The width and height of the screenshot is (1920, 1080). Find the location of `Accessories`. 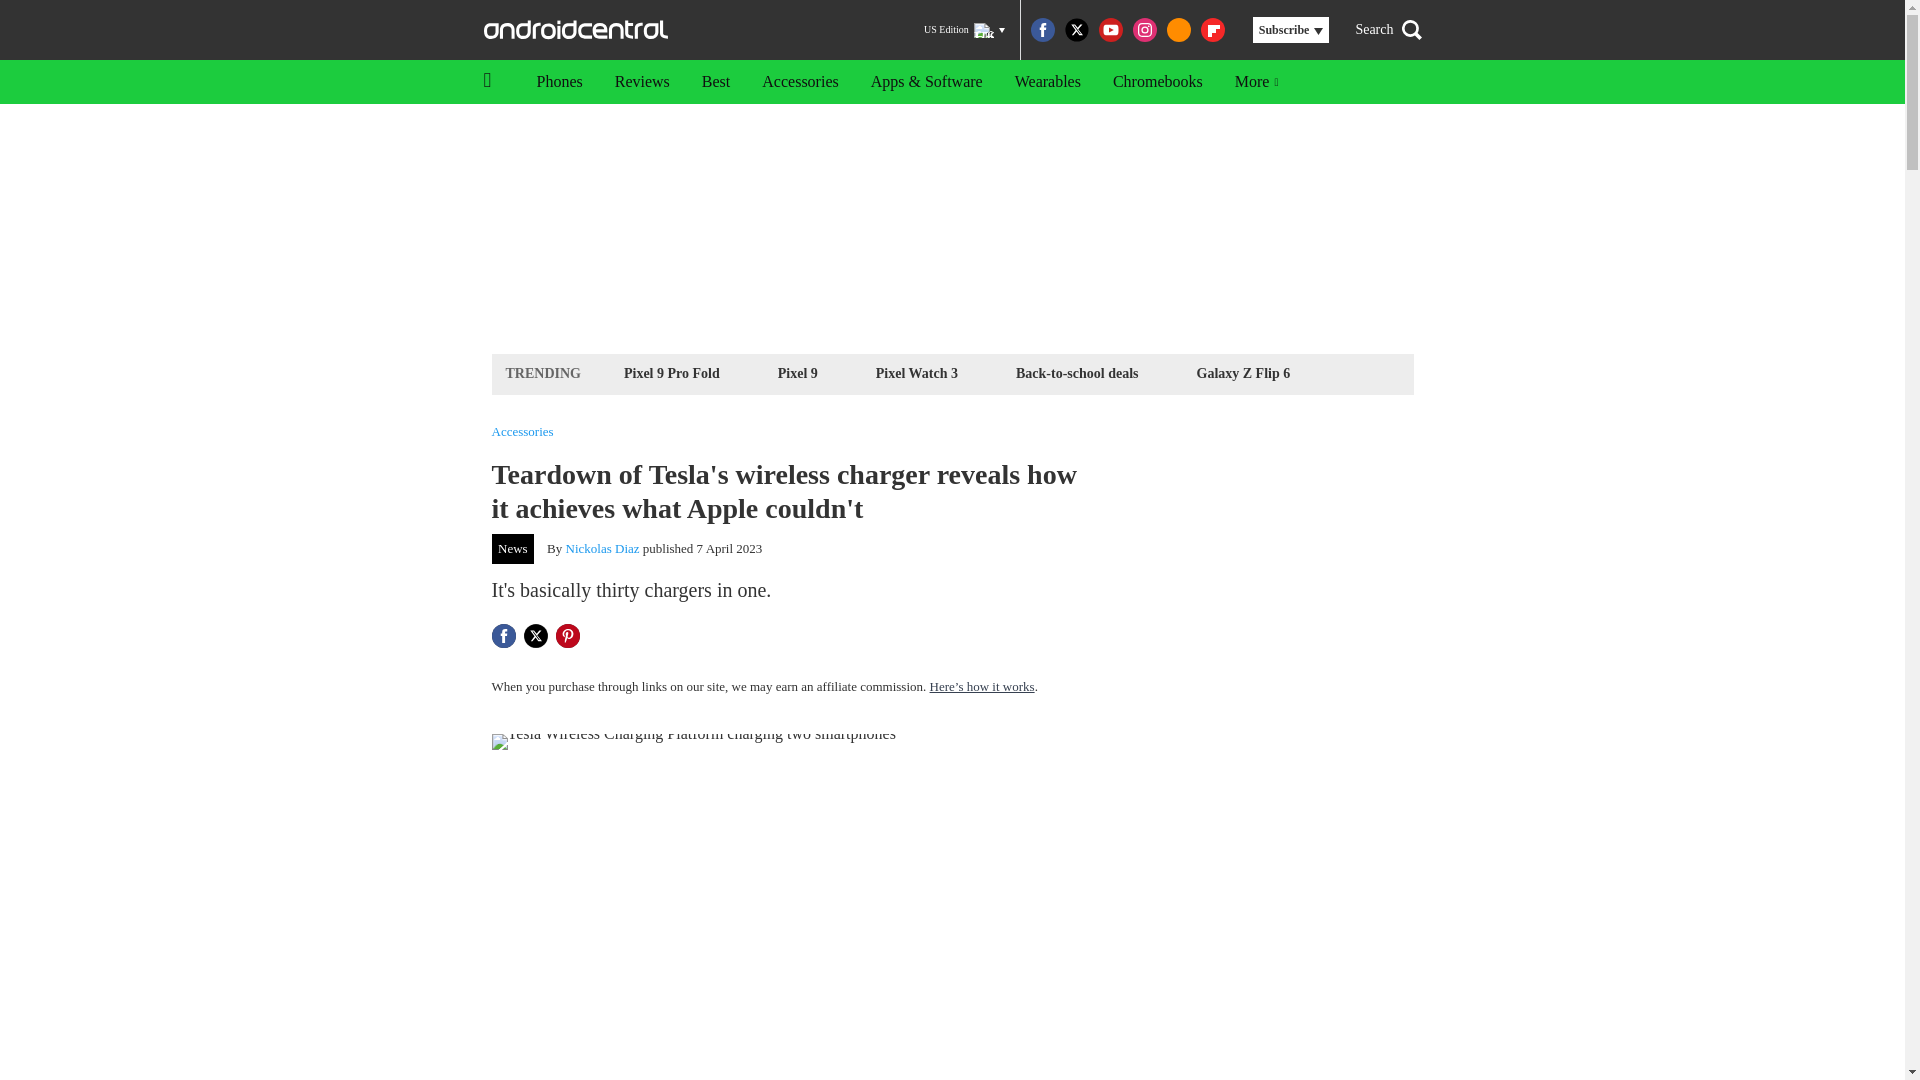

Accessories is located at coordinates (800, 82).